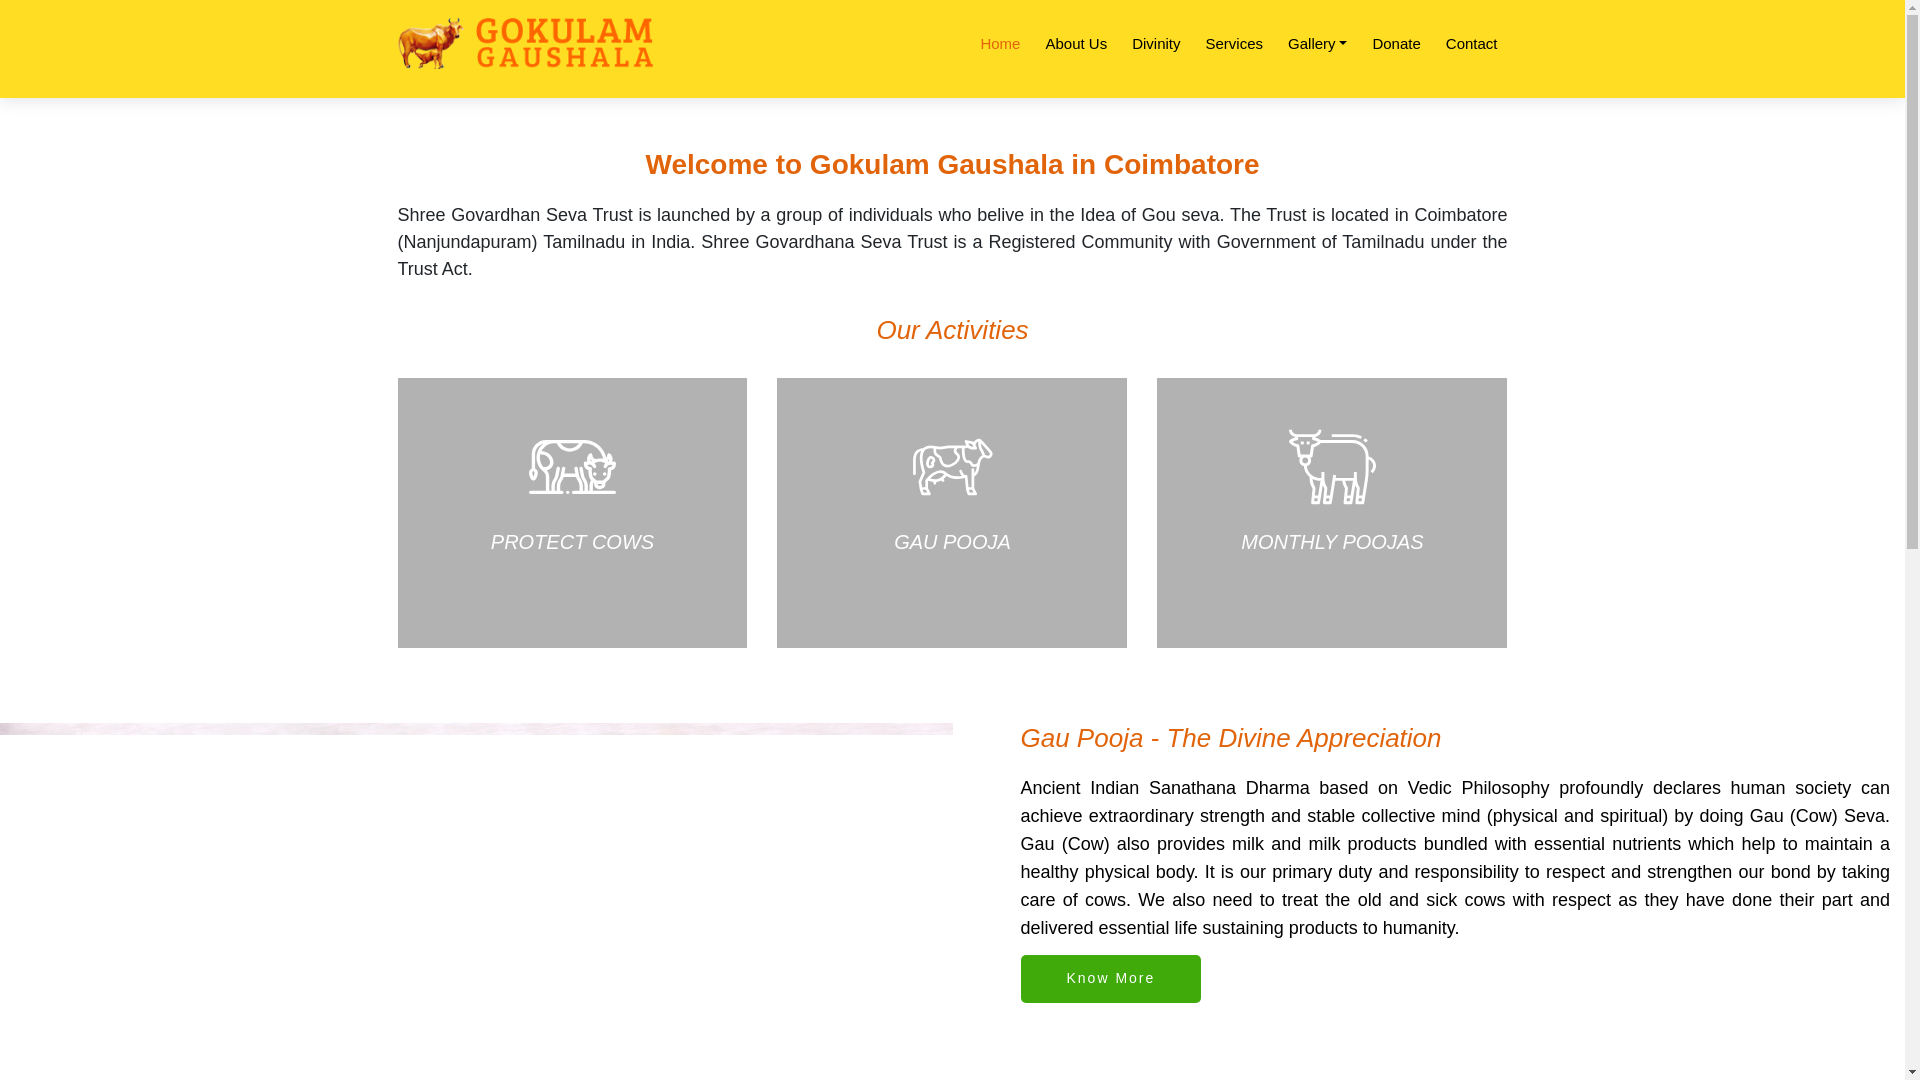 This screenshot has height=1080, width=1920. Describe the element at coordinates (1234, 44) in the screenshot. I see `Services` at that location.